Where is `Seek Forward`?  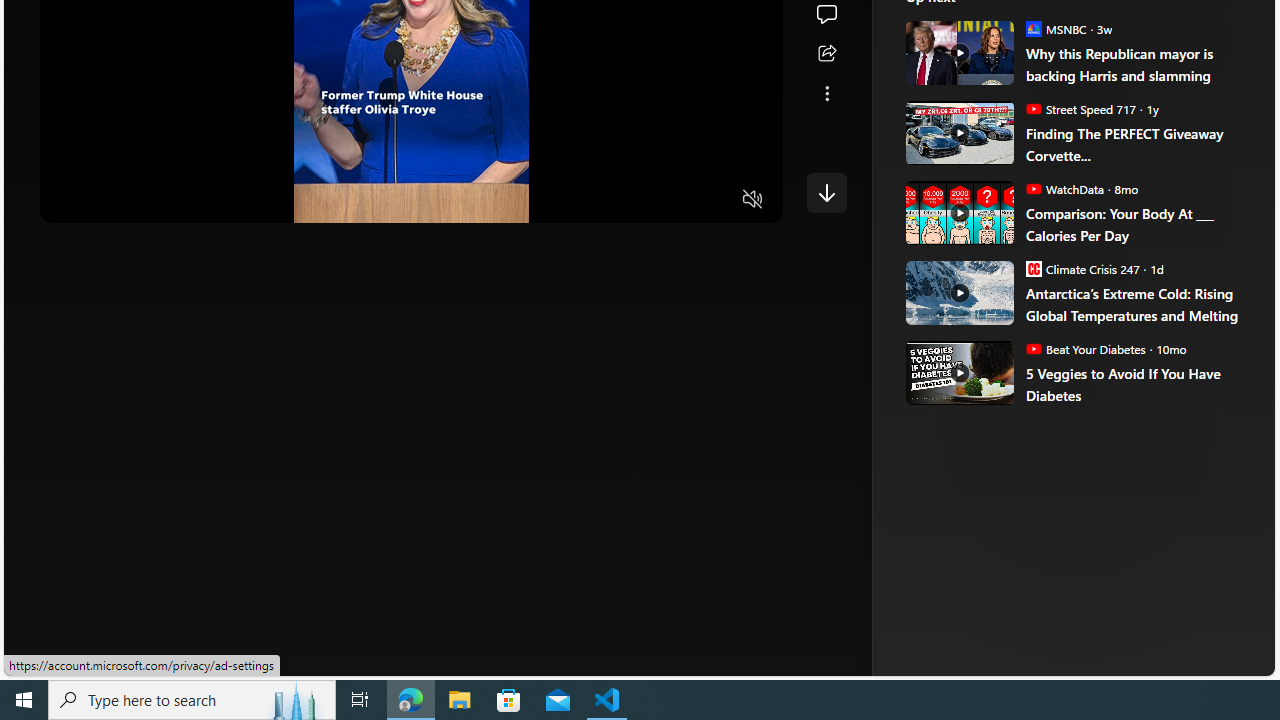 Seek Forward is located at coordinates (150, 200).